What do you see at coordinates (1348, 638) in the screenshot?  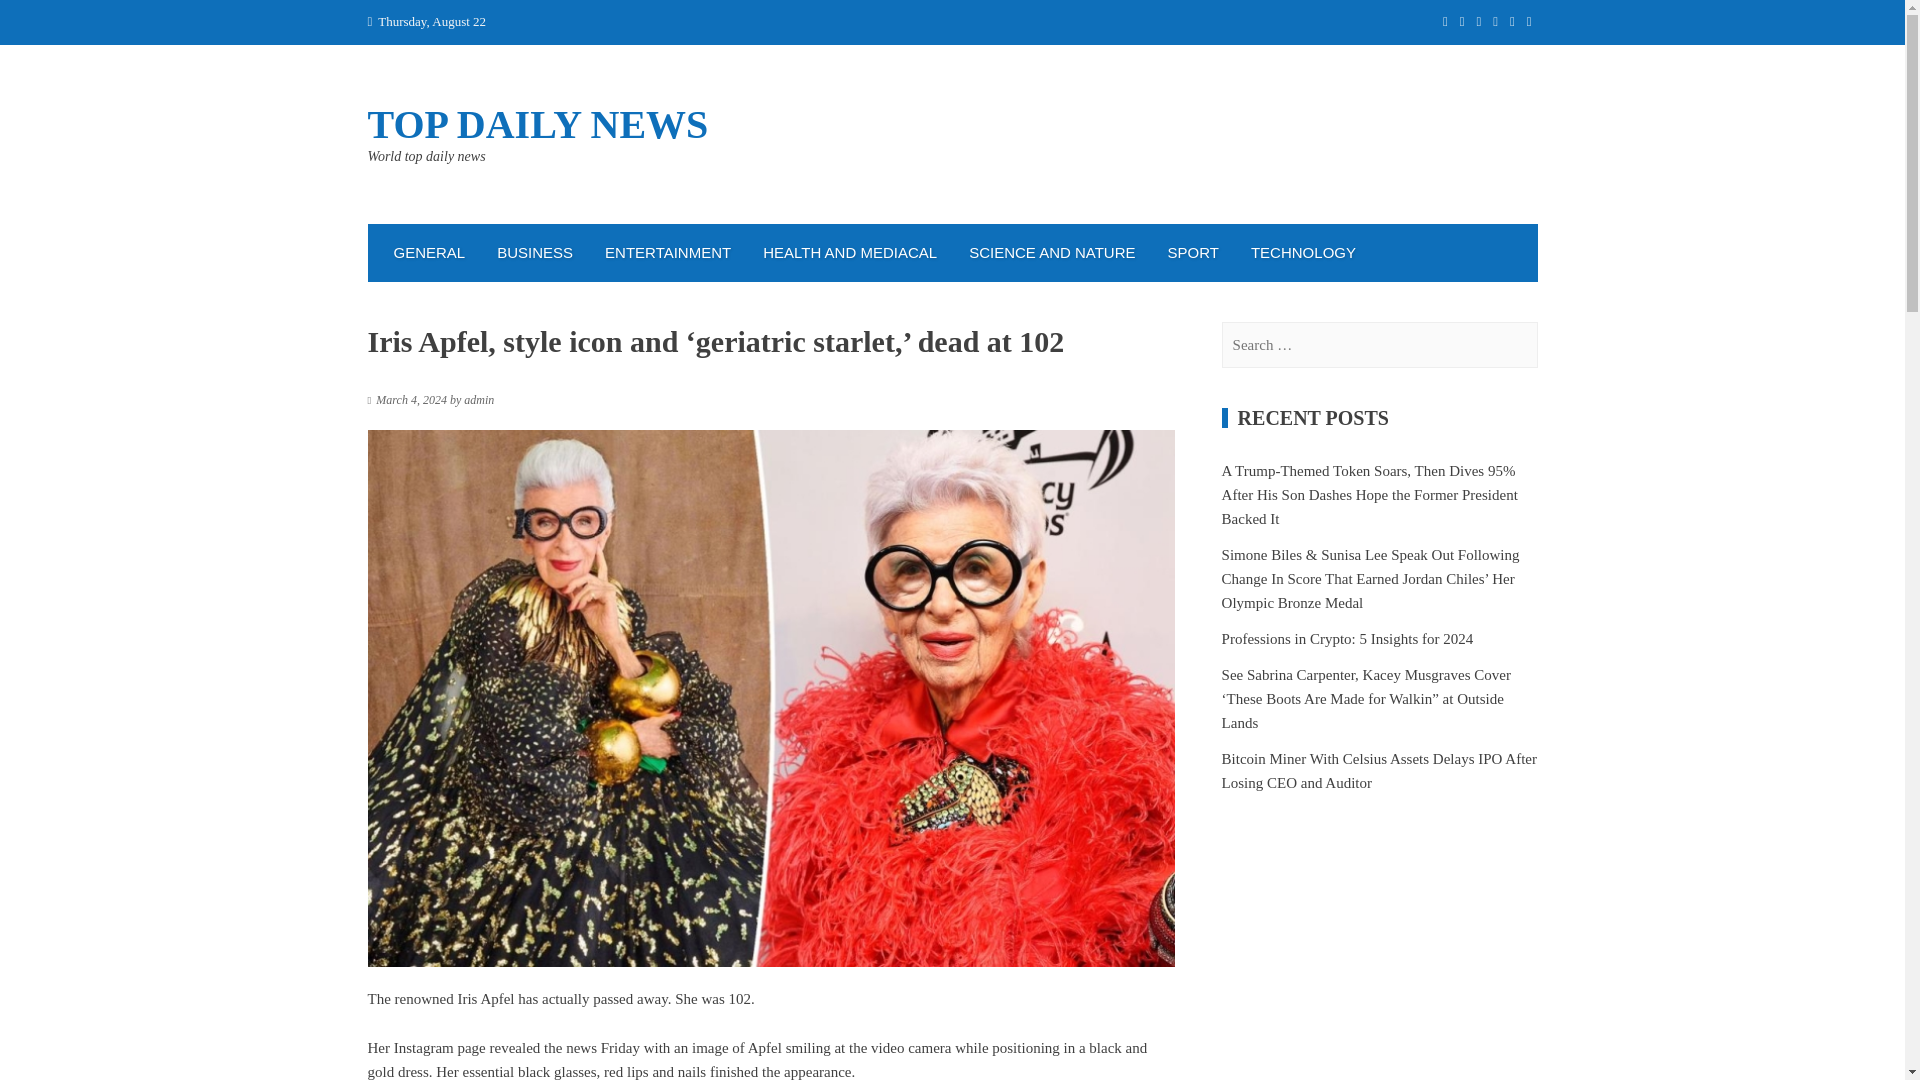 I see `Professions in Crypto: 5 Insights for 2024` at bounding box center [1348, 638].